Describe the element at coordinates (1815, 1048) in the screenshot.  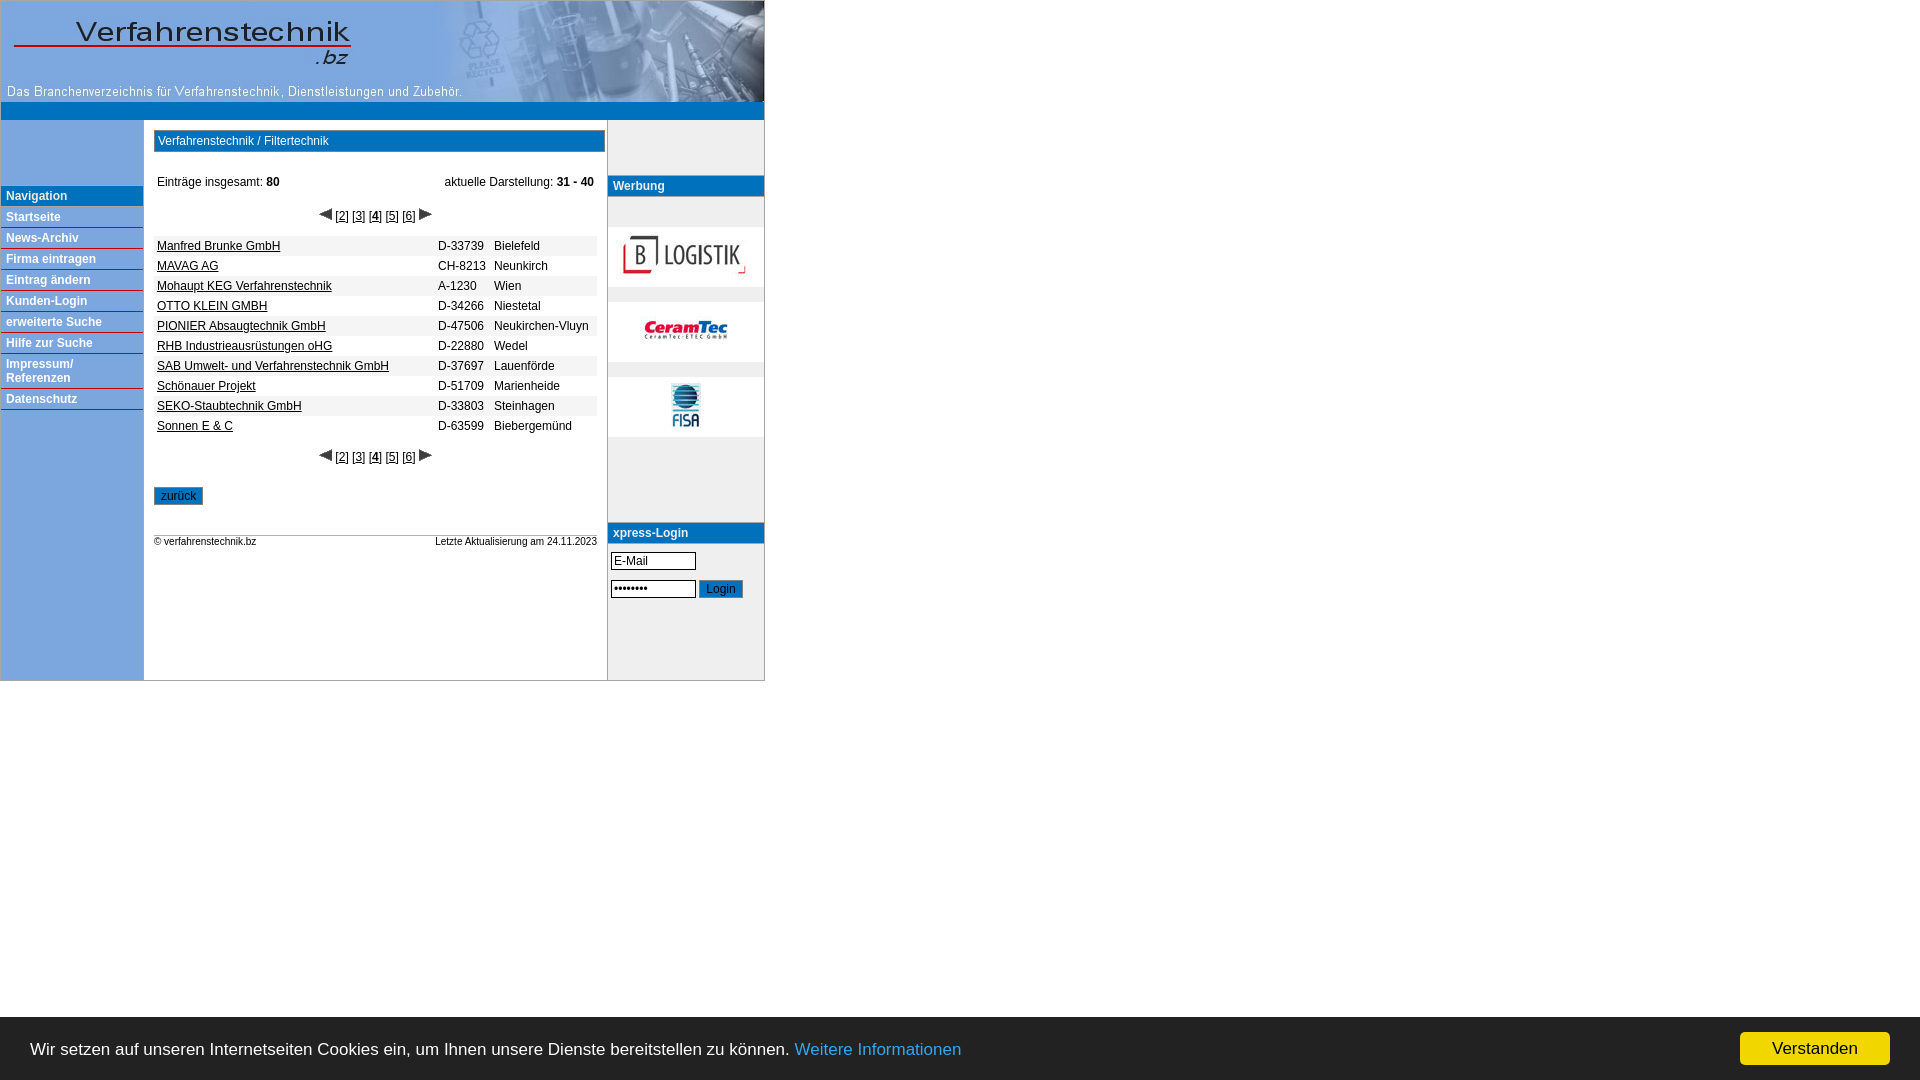
I see `Verstanden` at that location.